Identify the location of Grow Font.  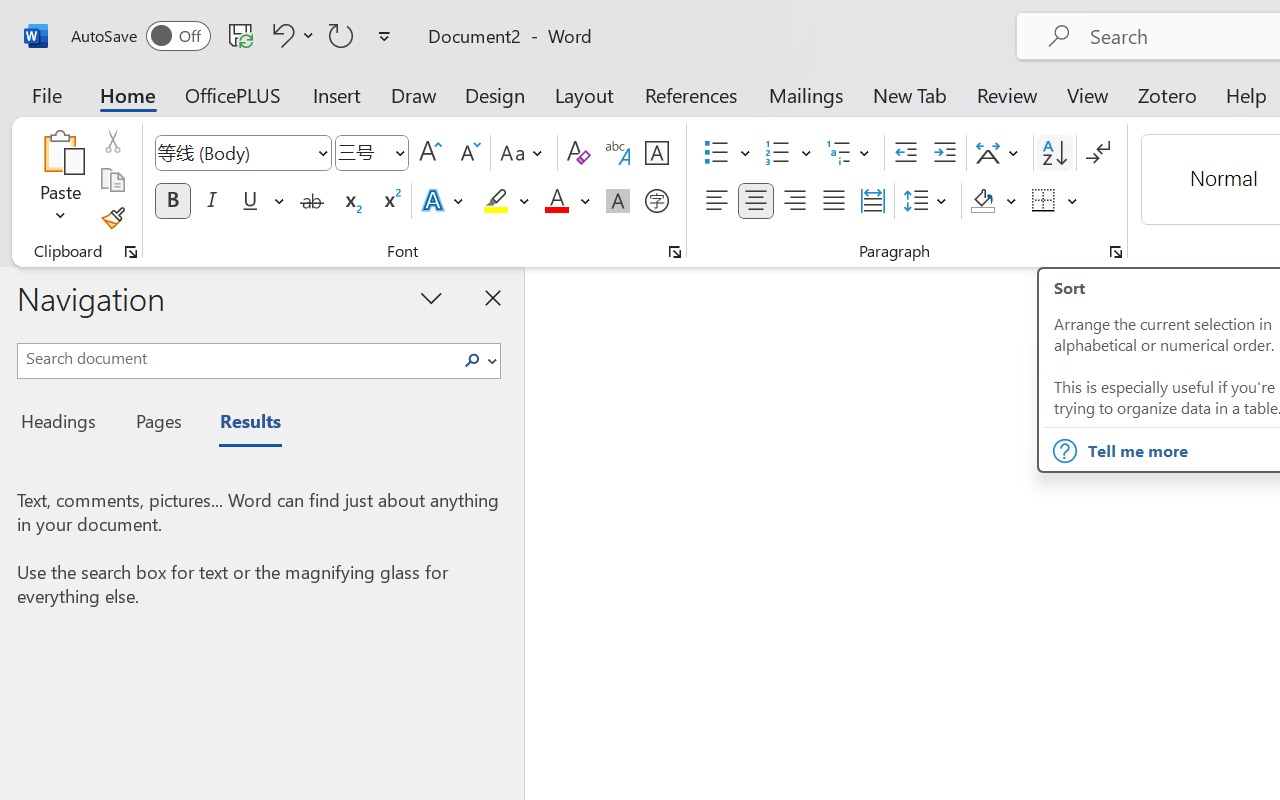
(430, 153).